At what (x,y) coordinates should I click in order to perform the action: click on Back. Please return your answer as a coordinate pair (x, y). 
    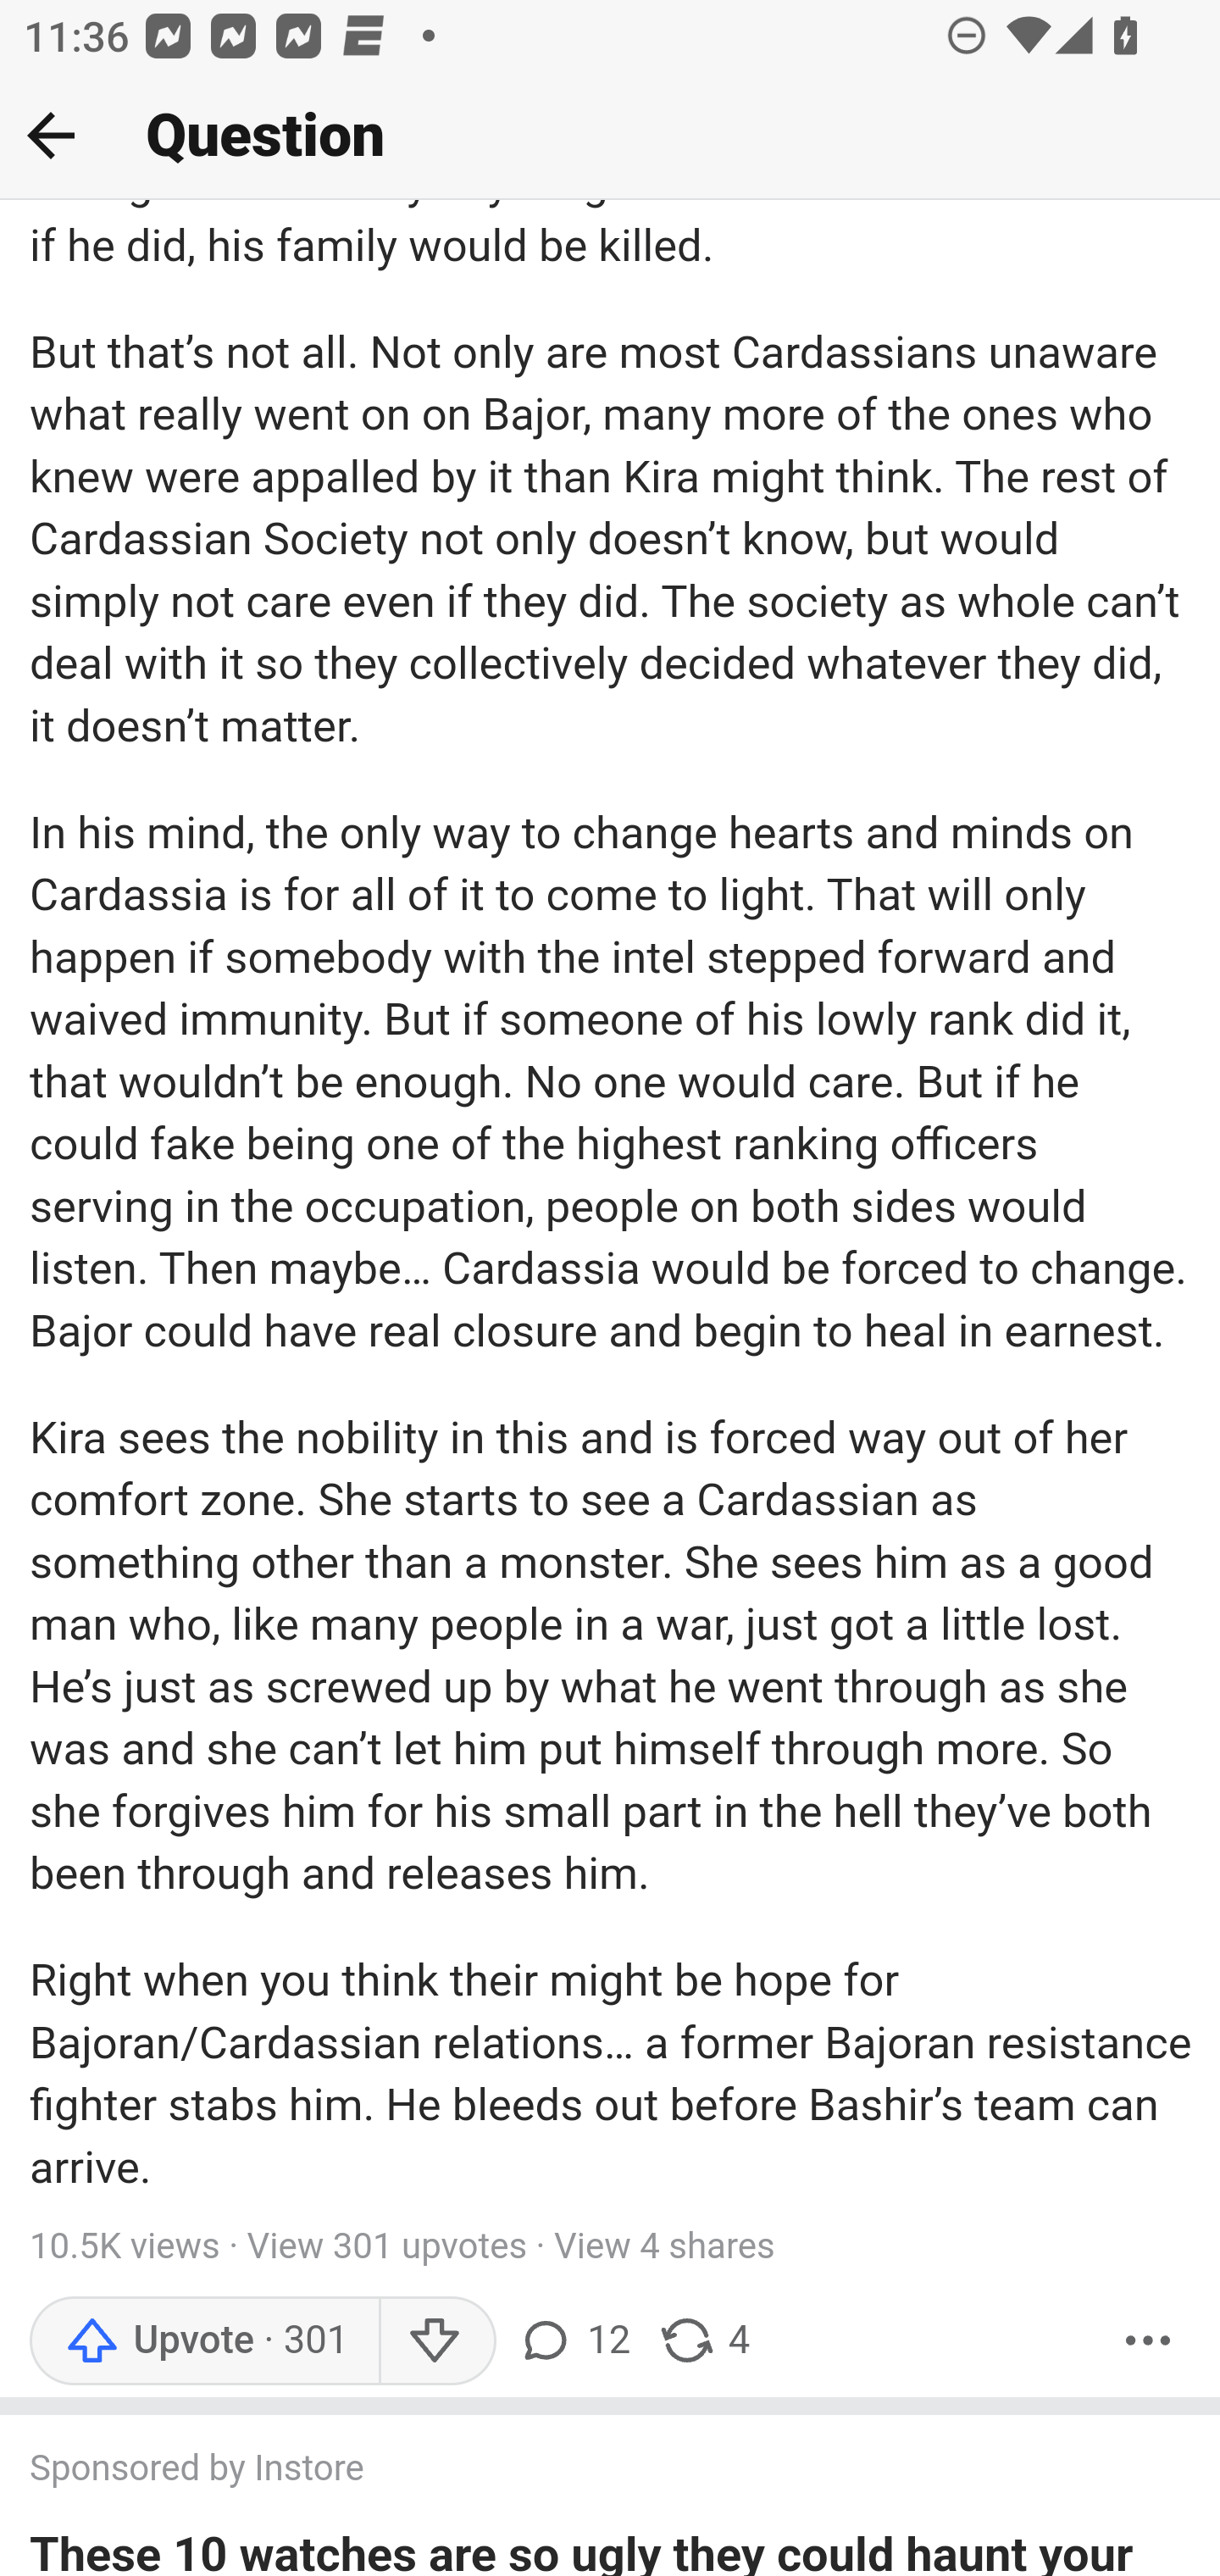
    Looking at the image, I should click on (51, 135).